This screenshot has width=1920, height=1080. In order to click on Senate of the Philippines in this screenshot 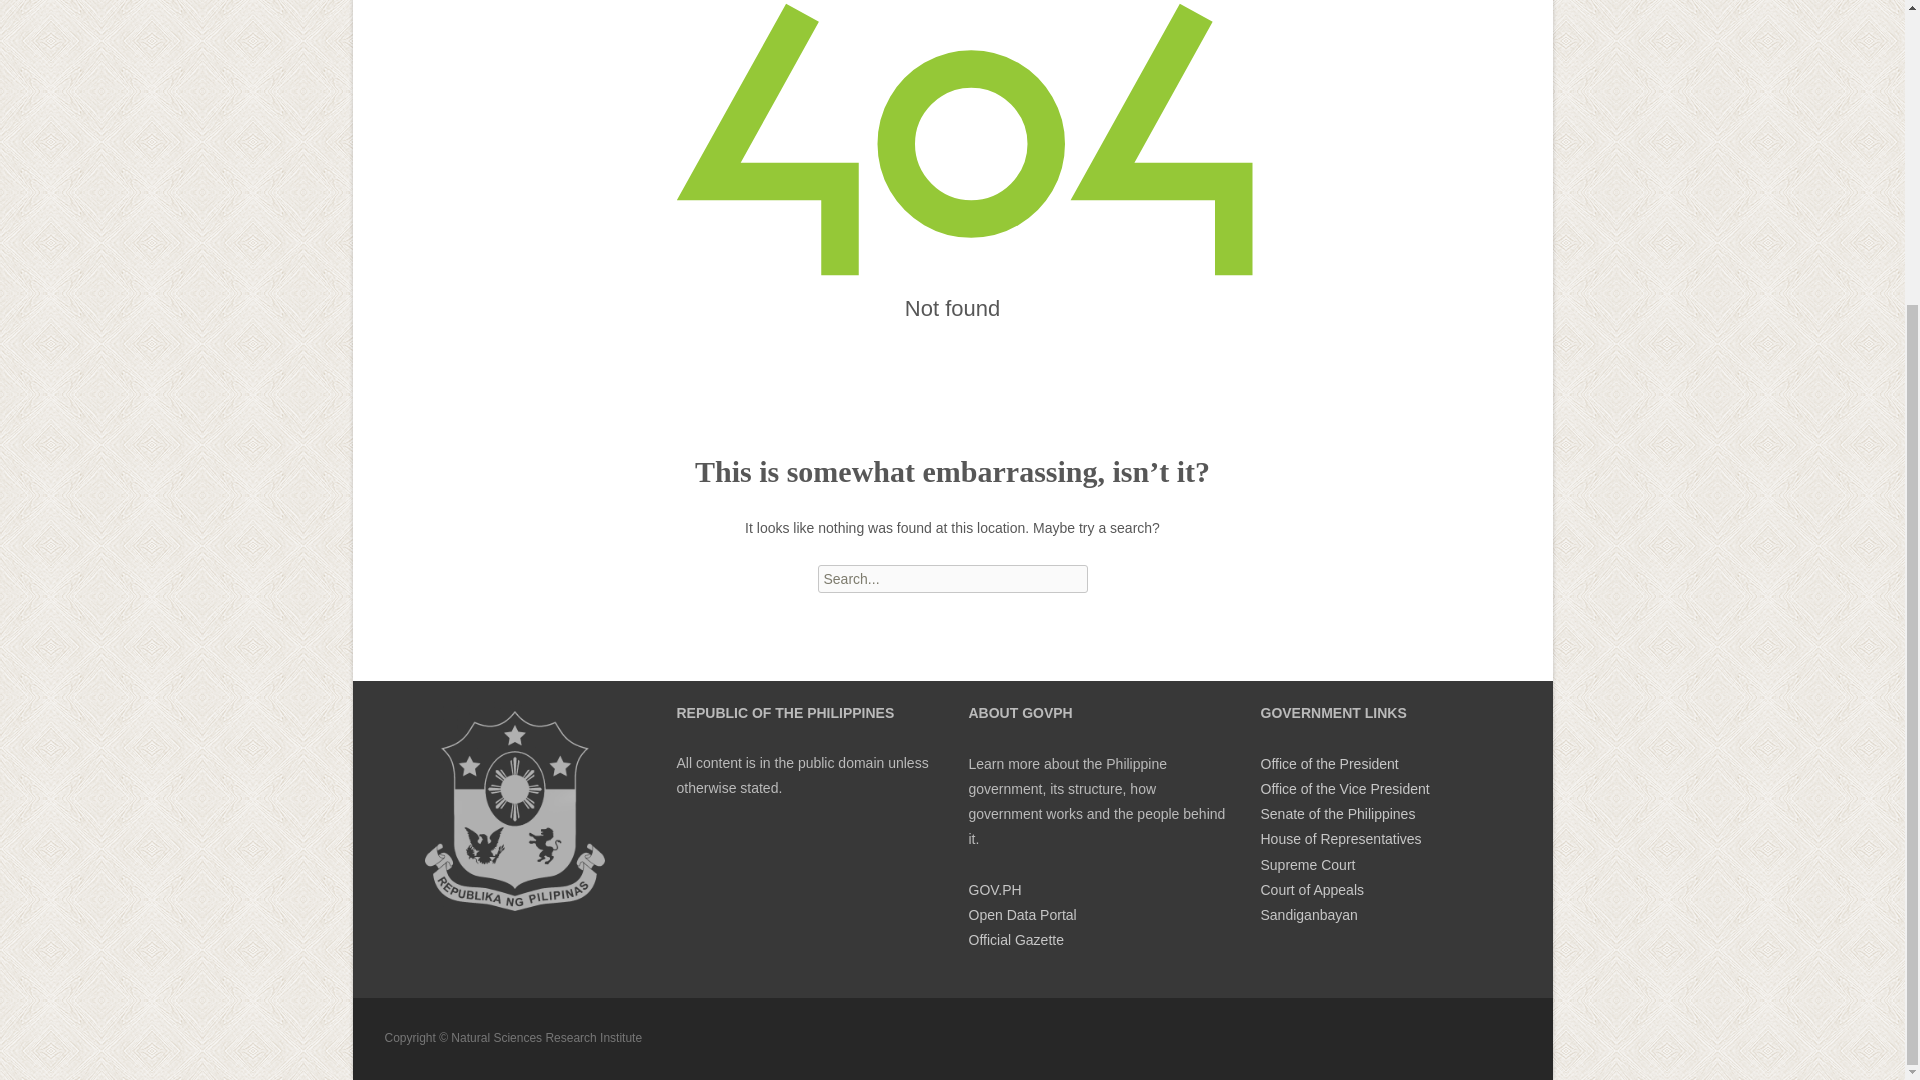, I will do `click(1337, 813)`.